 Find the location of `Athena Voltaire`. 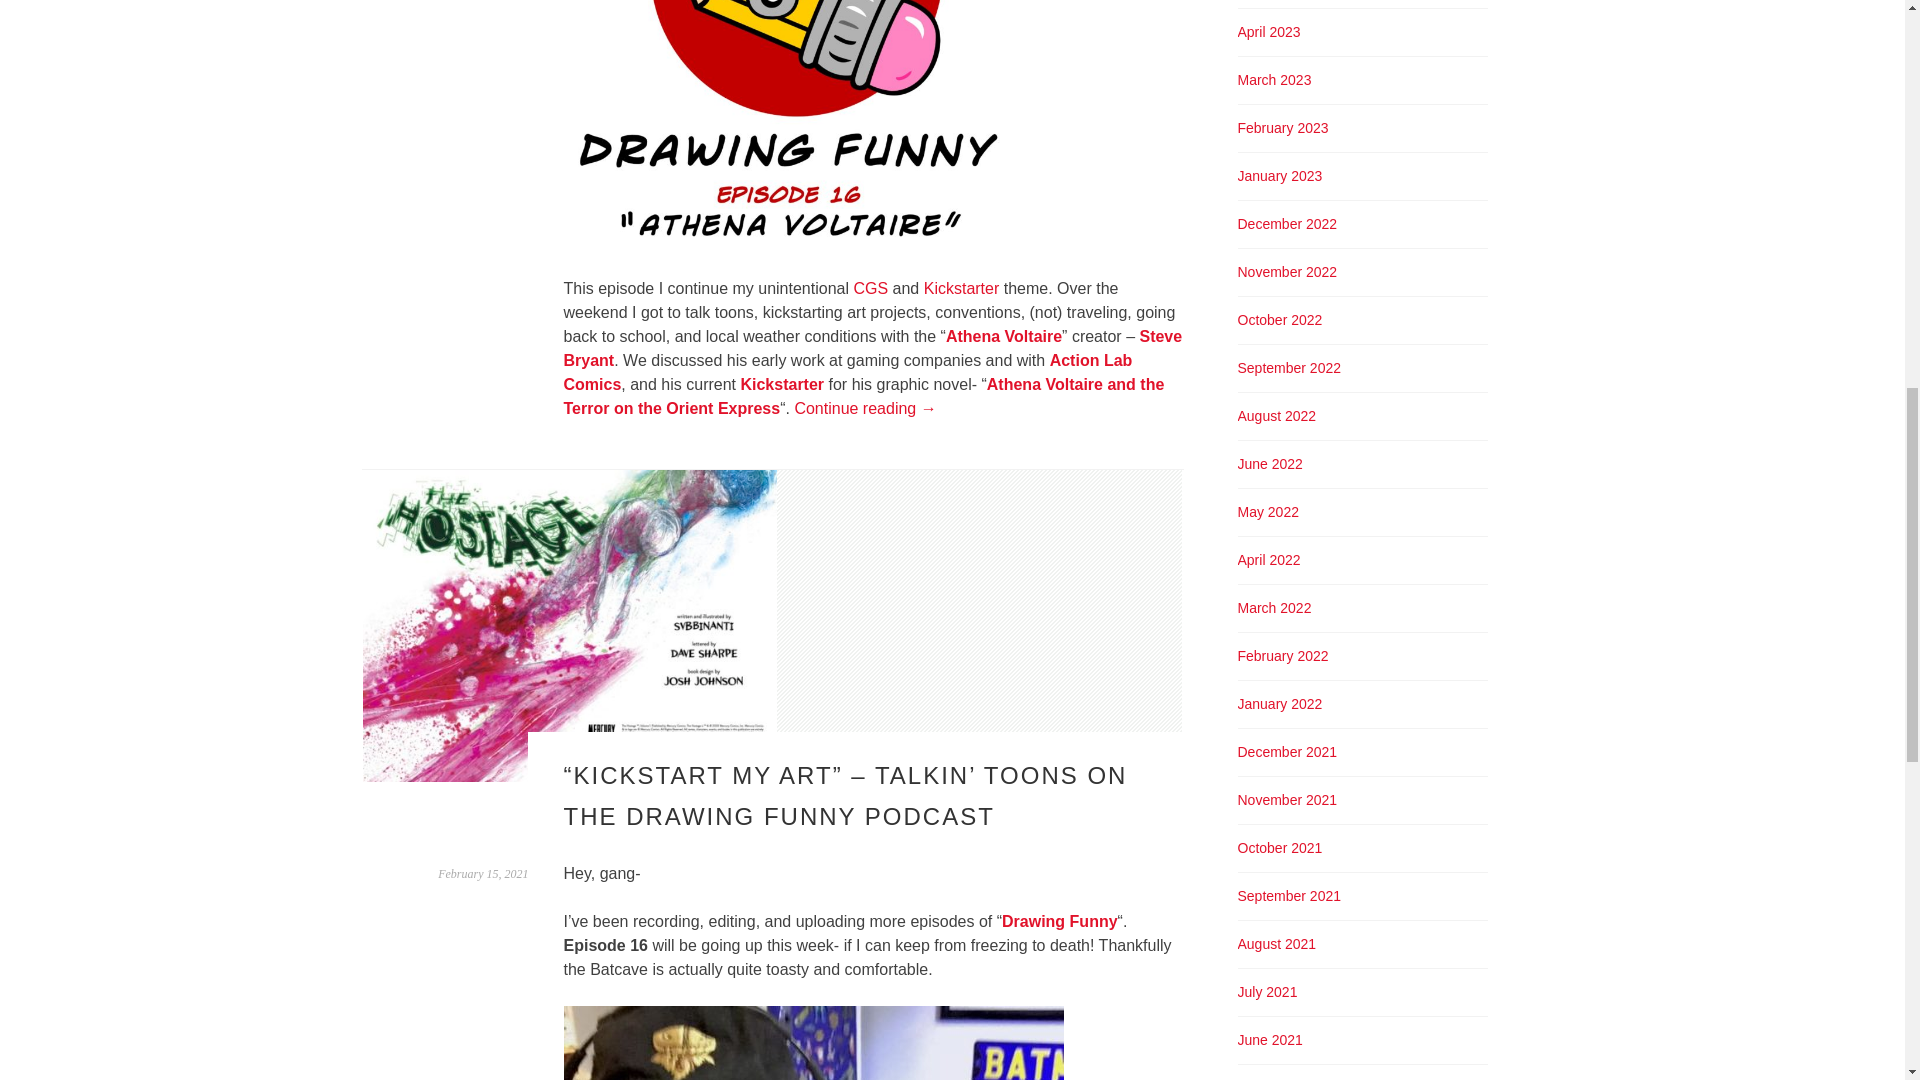

Athena Voltaire is located at coordinates (1004, 336).